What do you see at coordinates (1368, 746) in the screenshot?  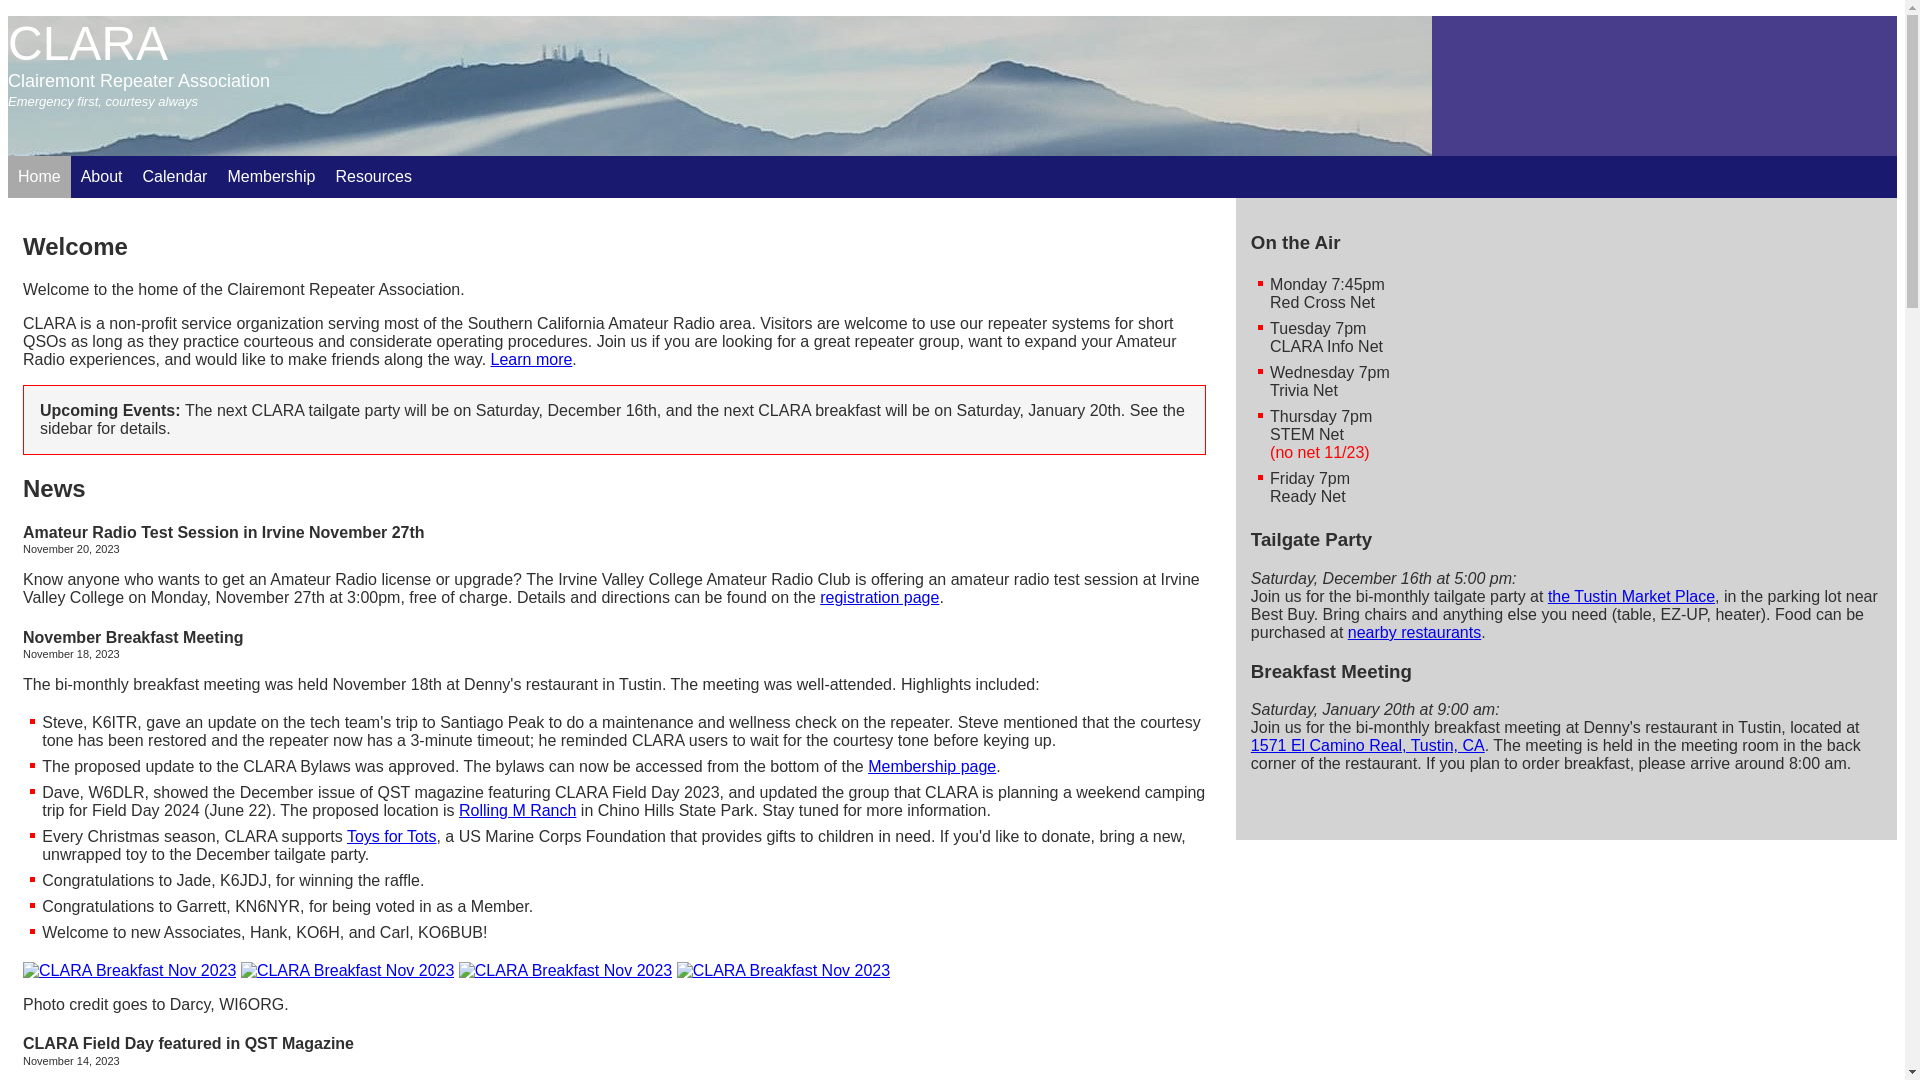 I see `1571 El Camino Real, Tustin, CA` at bounding box center [1368, 746].